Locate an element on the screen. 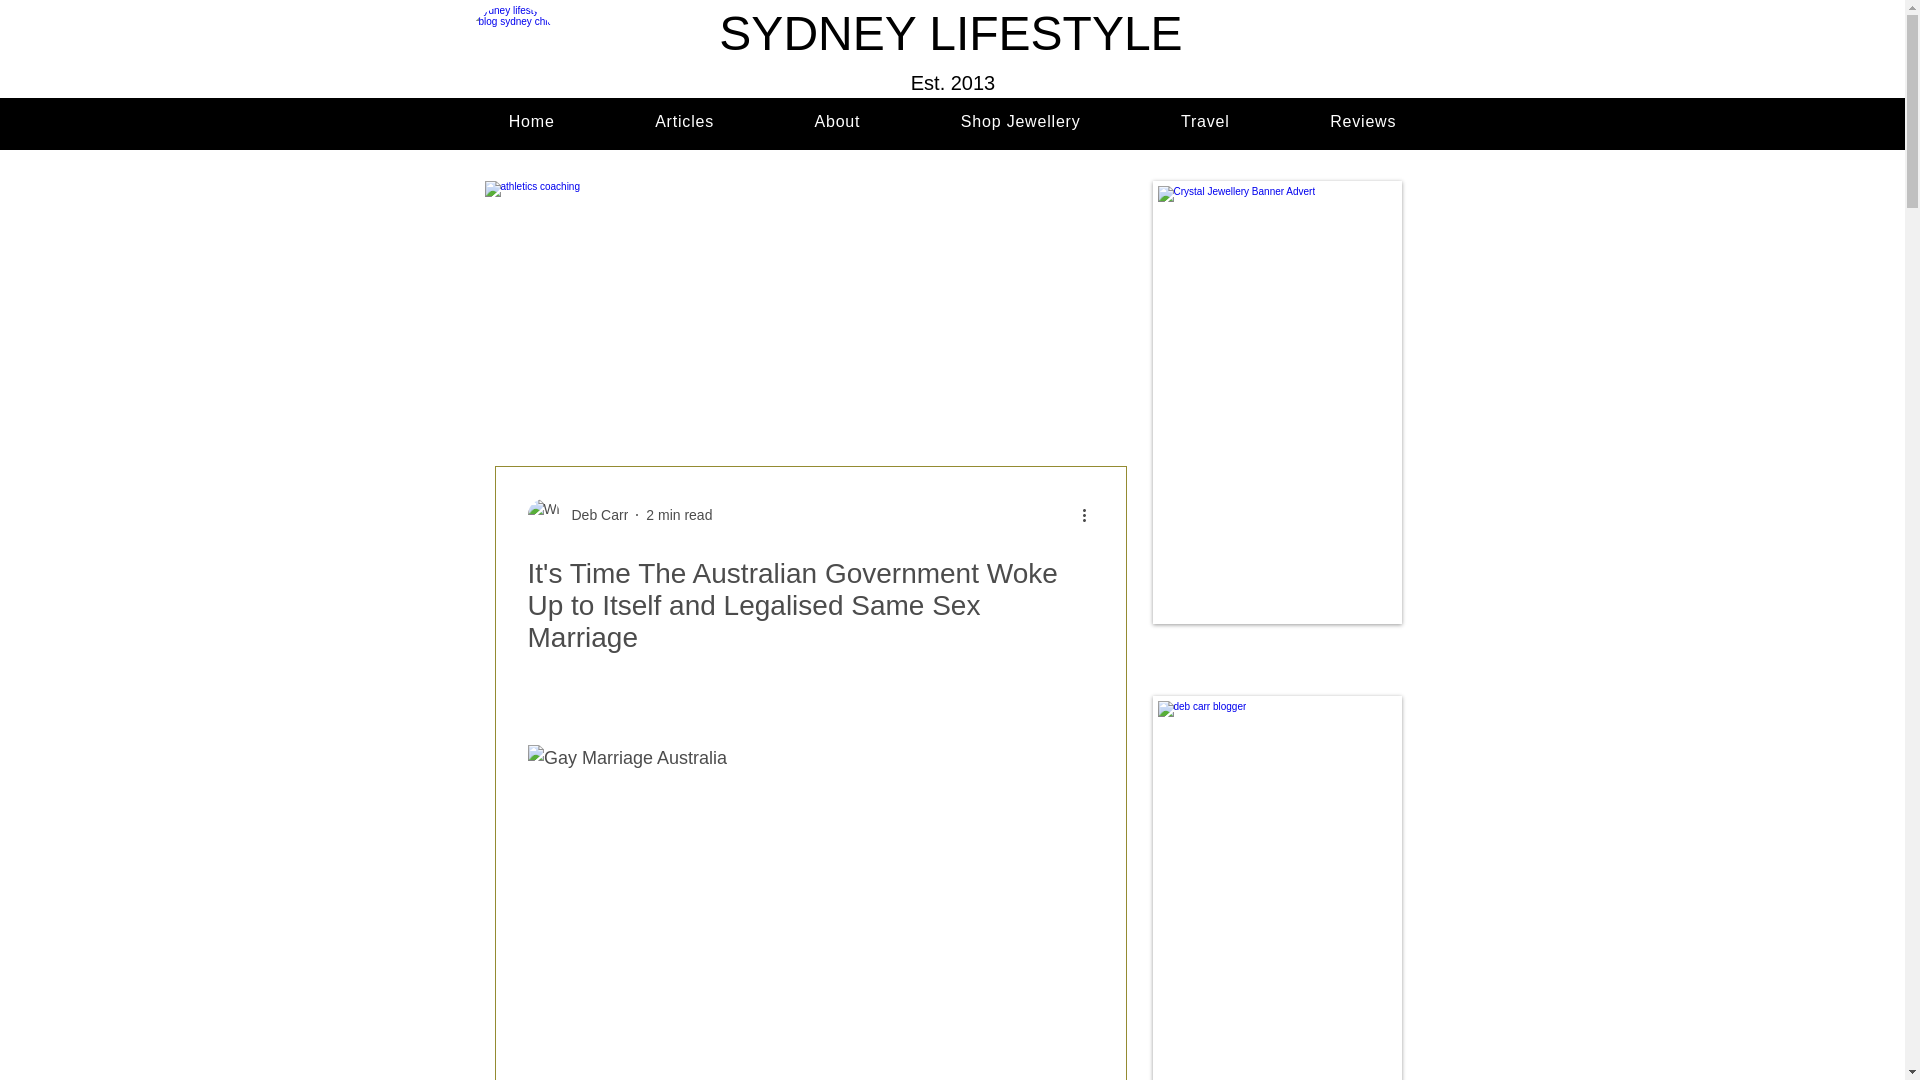  Deb Carr is located at coordinates (578, 514).